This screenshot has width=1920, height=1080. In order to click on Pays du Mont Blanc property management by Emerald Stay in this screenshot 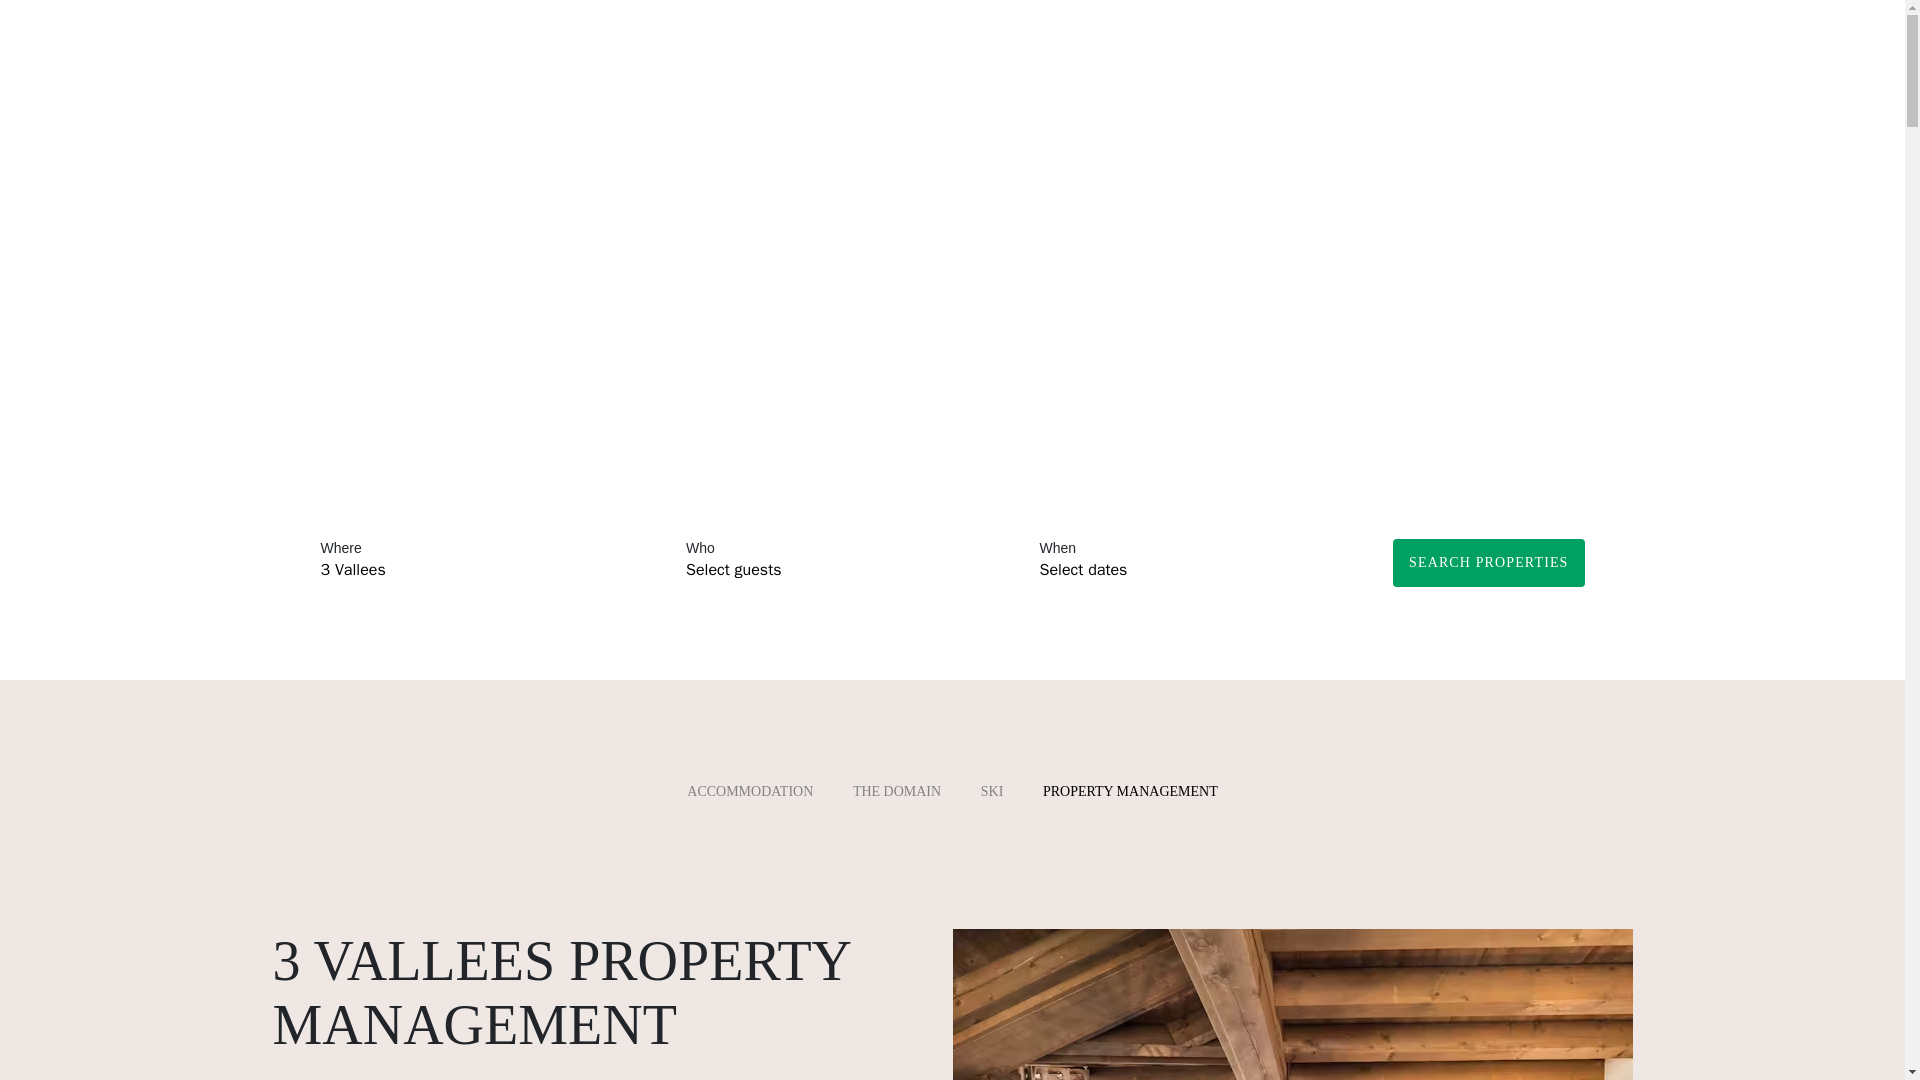, I will do `click(1292, 1004)`.